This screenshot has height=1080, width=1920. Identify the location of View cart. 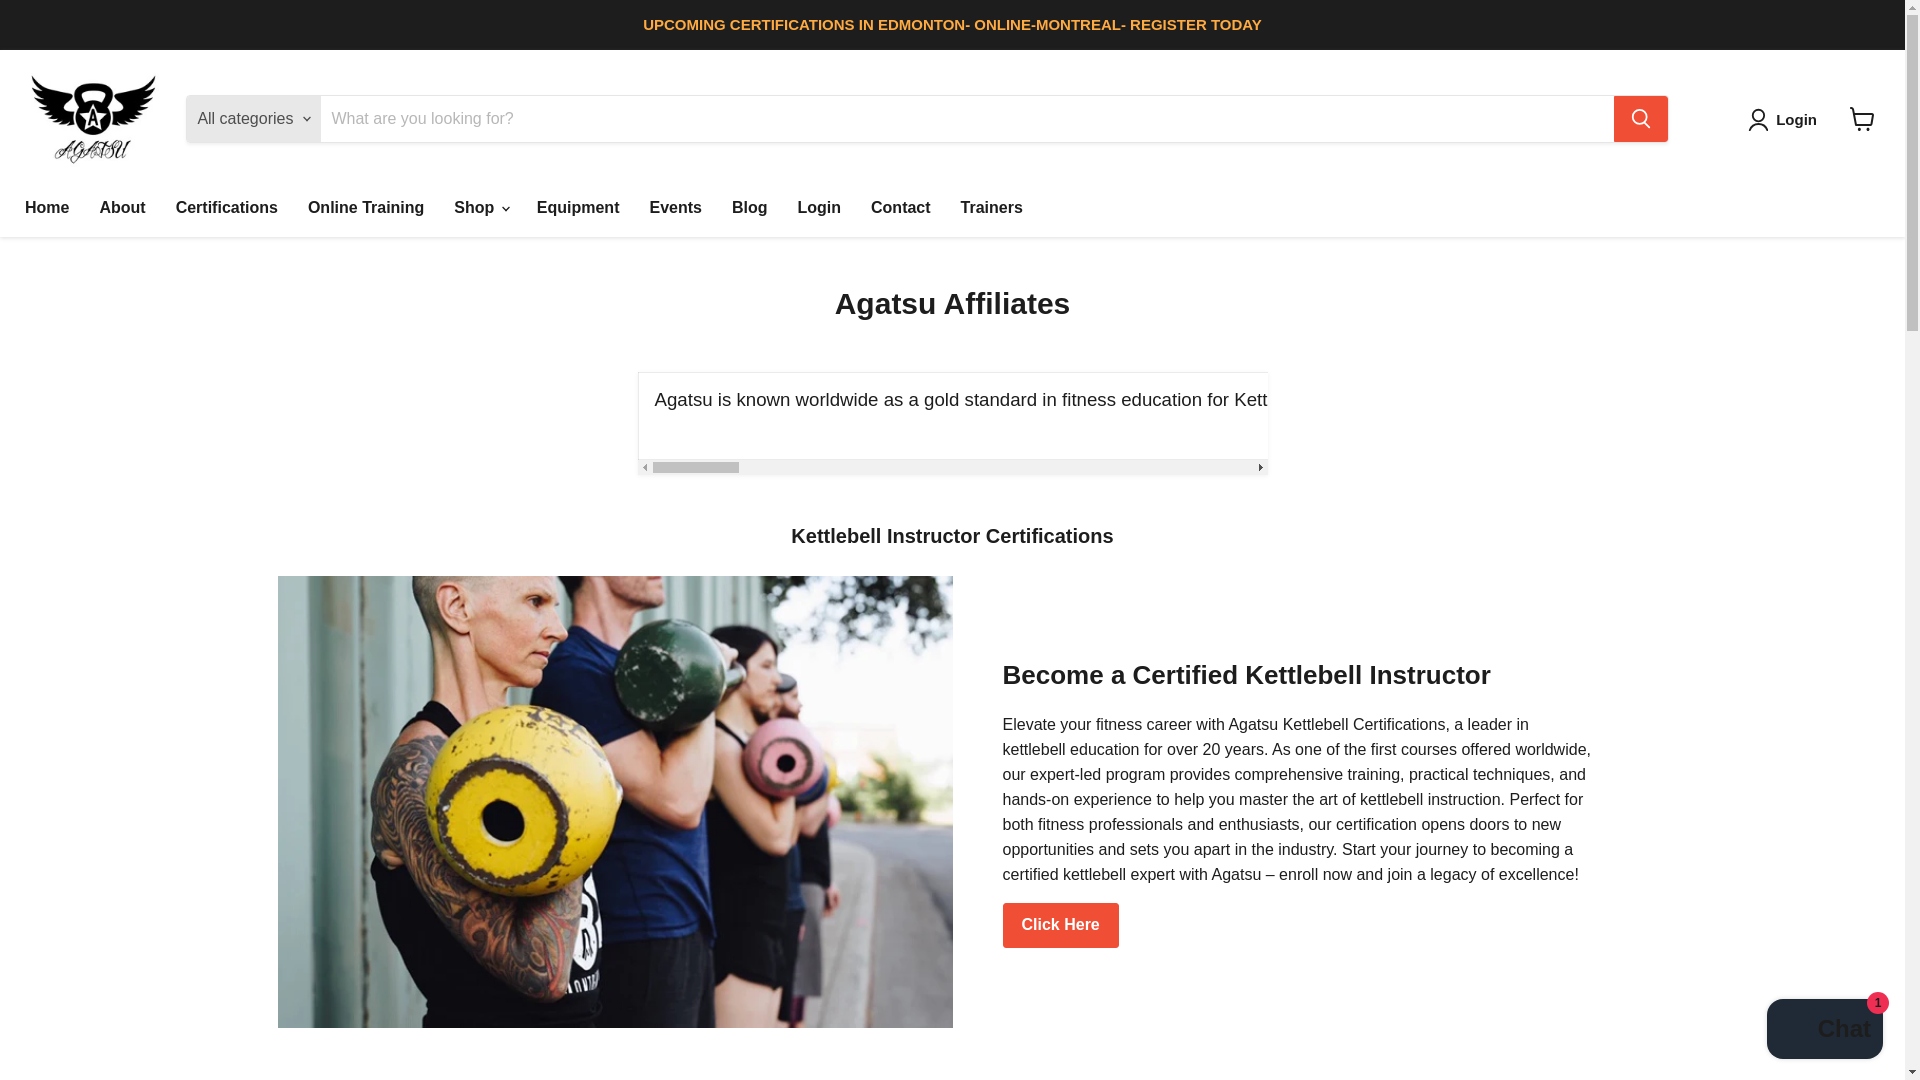
(1862, 119).